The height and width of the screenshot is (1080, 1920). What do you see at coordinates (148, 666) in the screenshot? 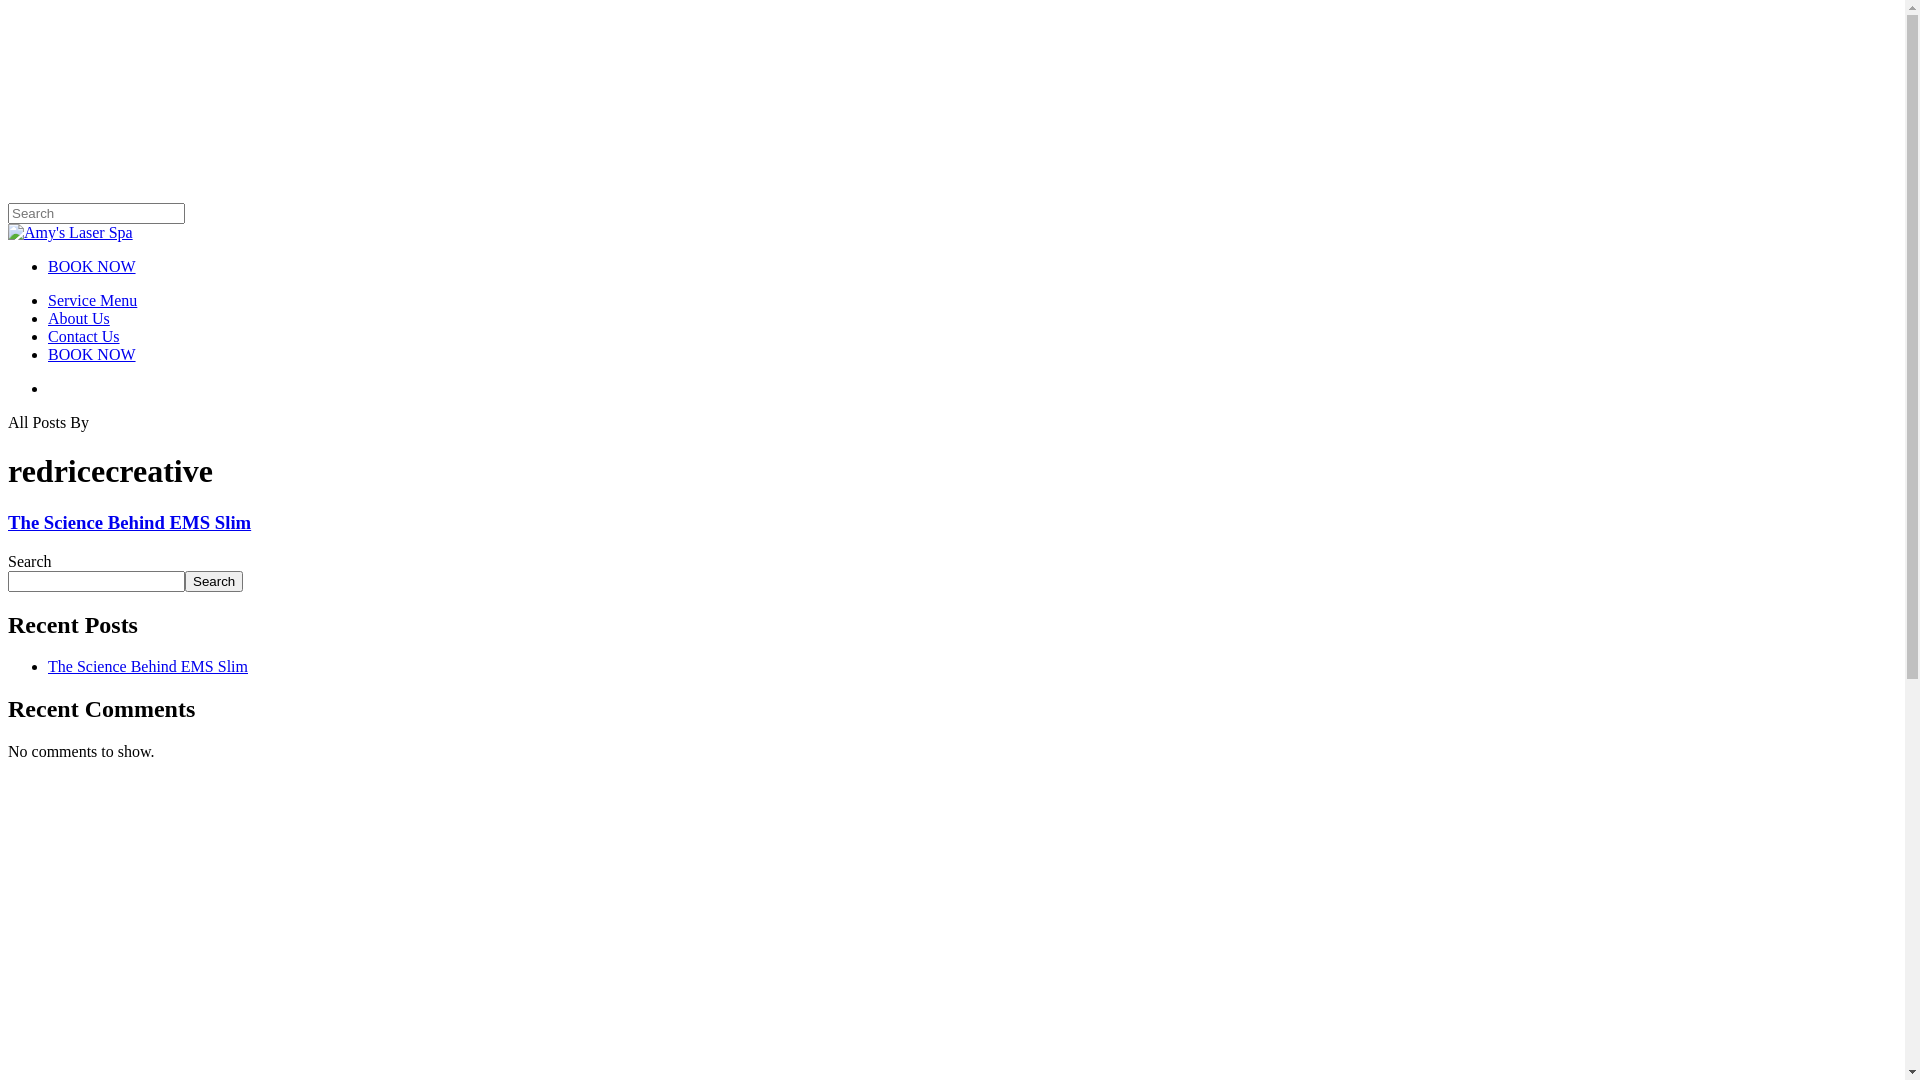
I see `The Science Behind EMS Slim` at bounding box center [148, 666].